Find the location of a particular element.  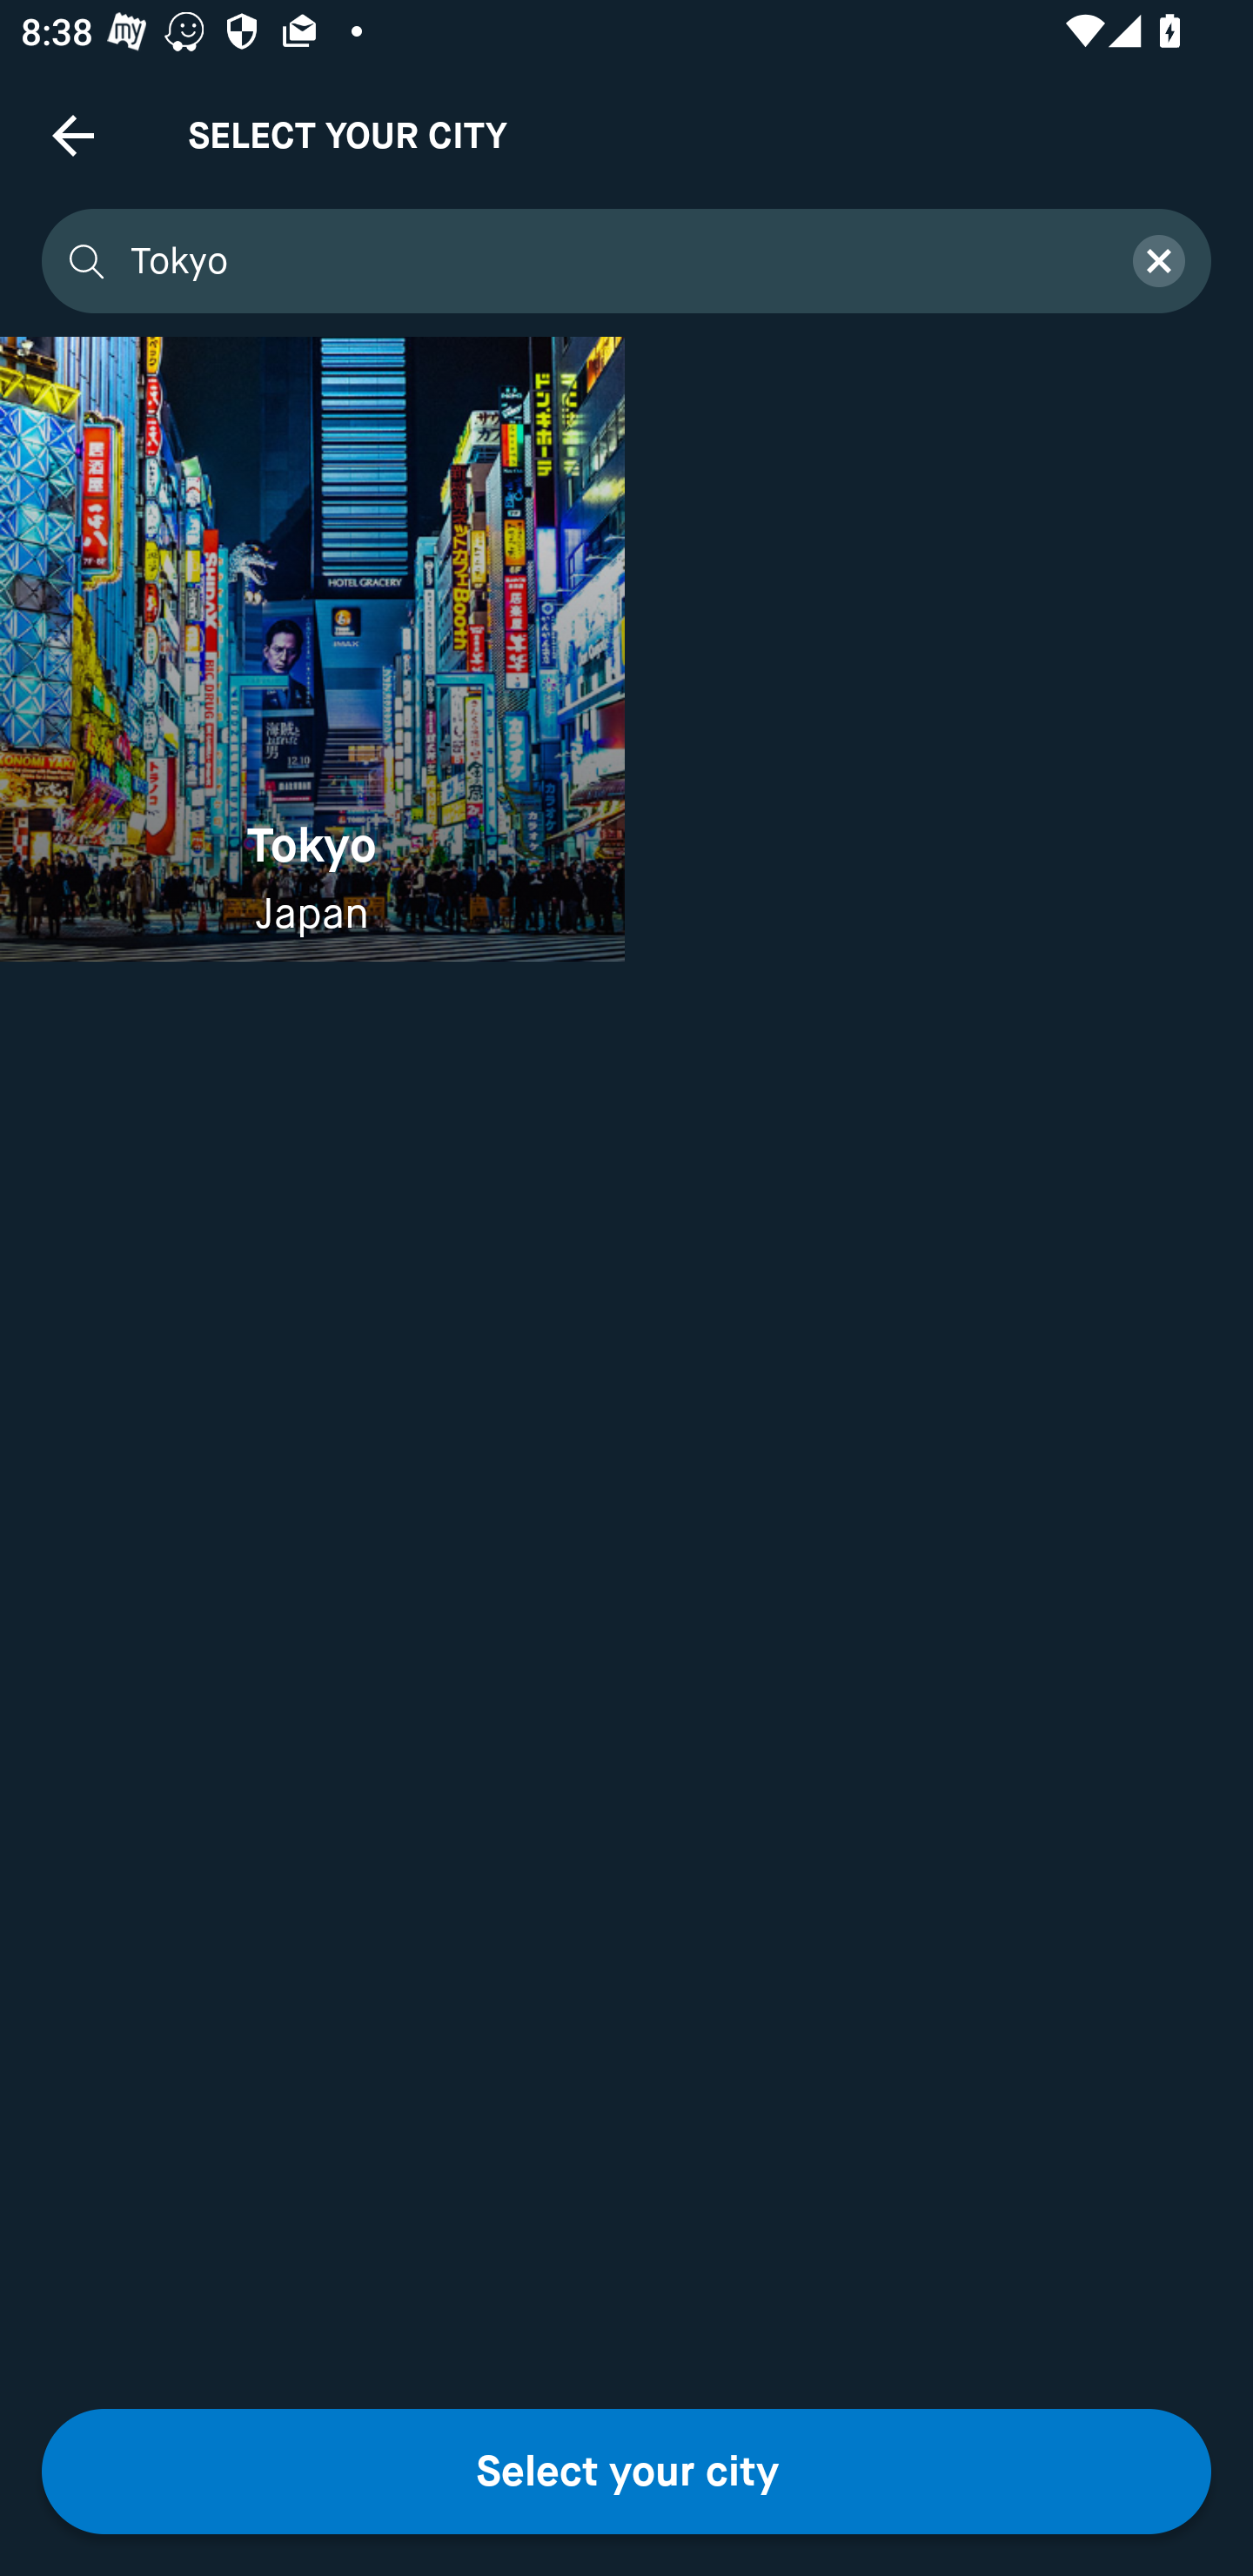

Tokyo Japan is located at coordinates (312, 649).